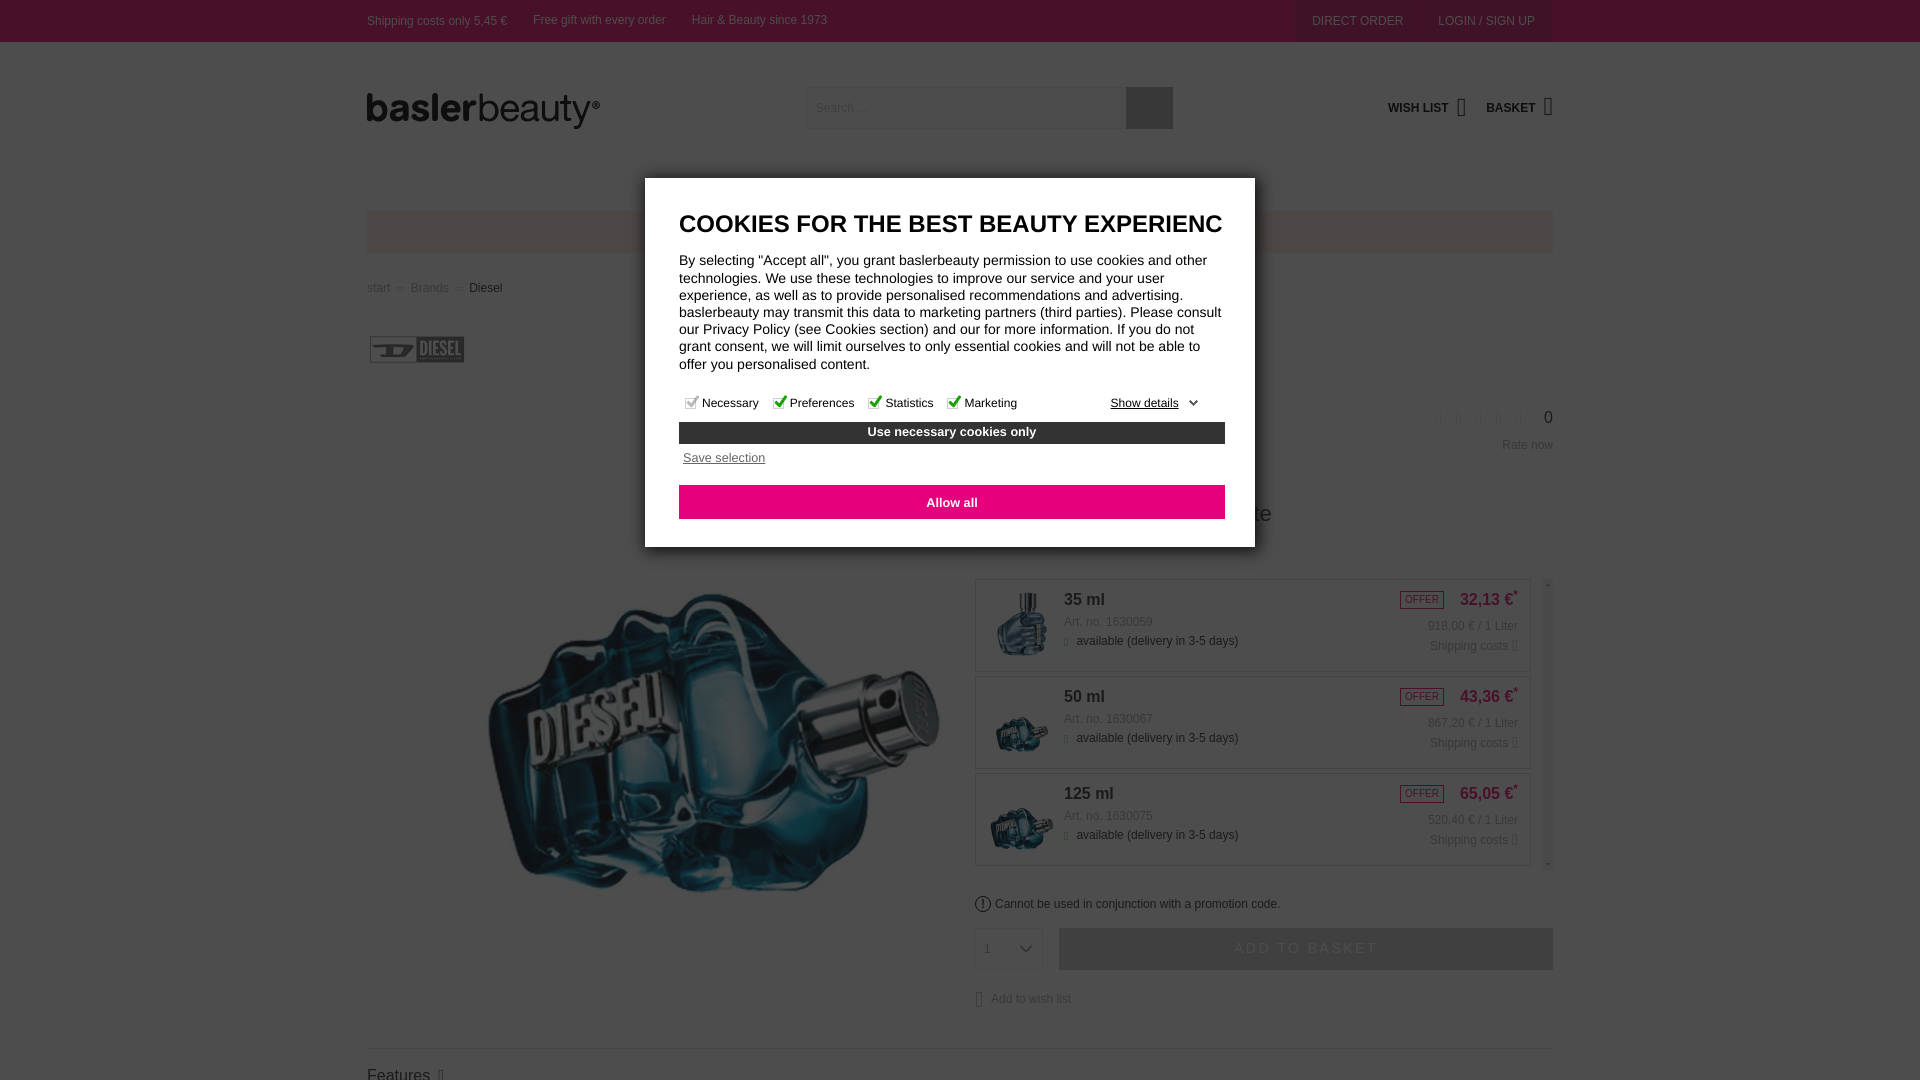 This screenshot has width=1920, height=1080. Describe the element at coordinates (1155, 403) in the screenshot. I see `Show details` at that location.